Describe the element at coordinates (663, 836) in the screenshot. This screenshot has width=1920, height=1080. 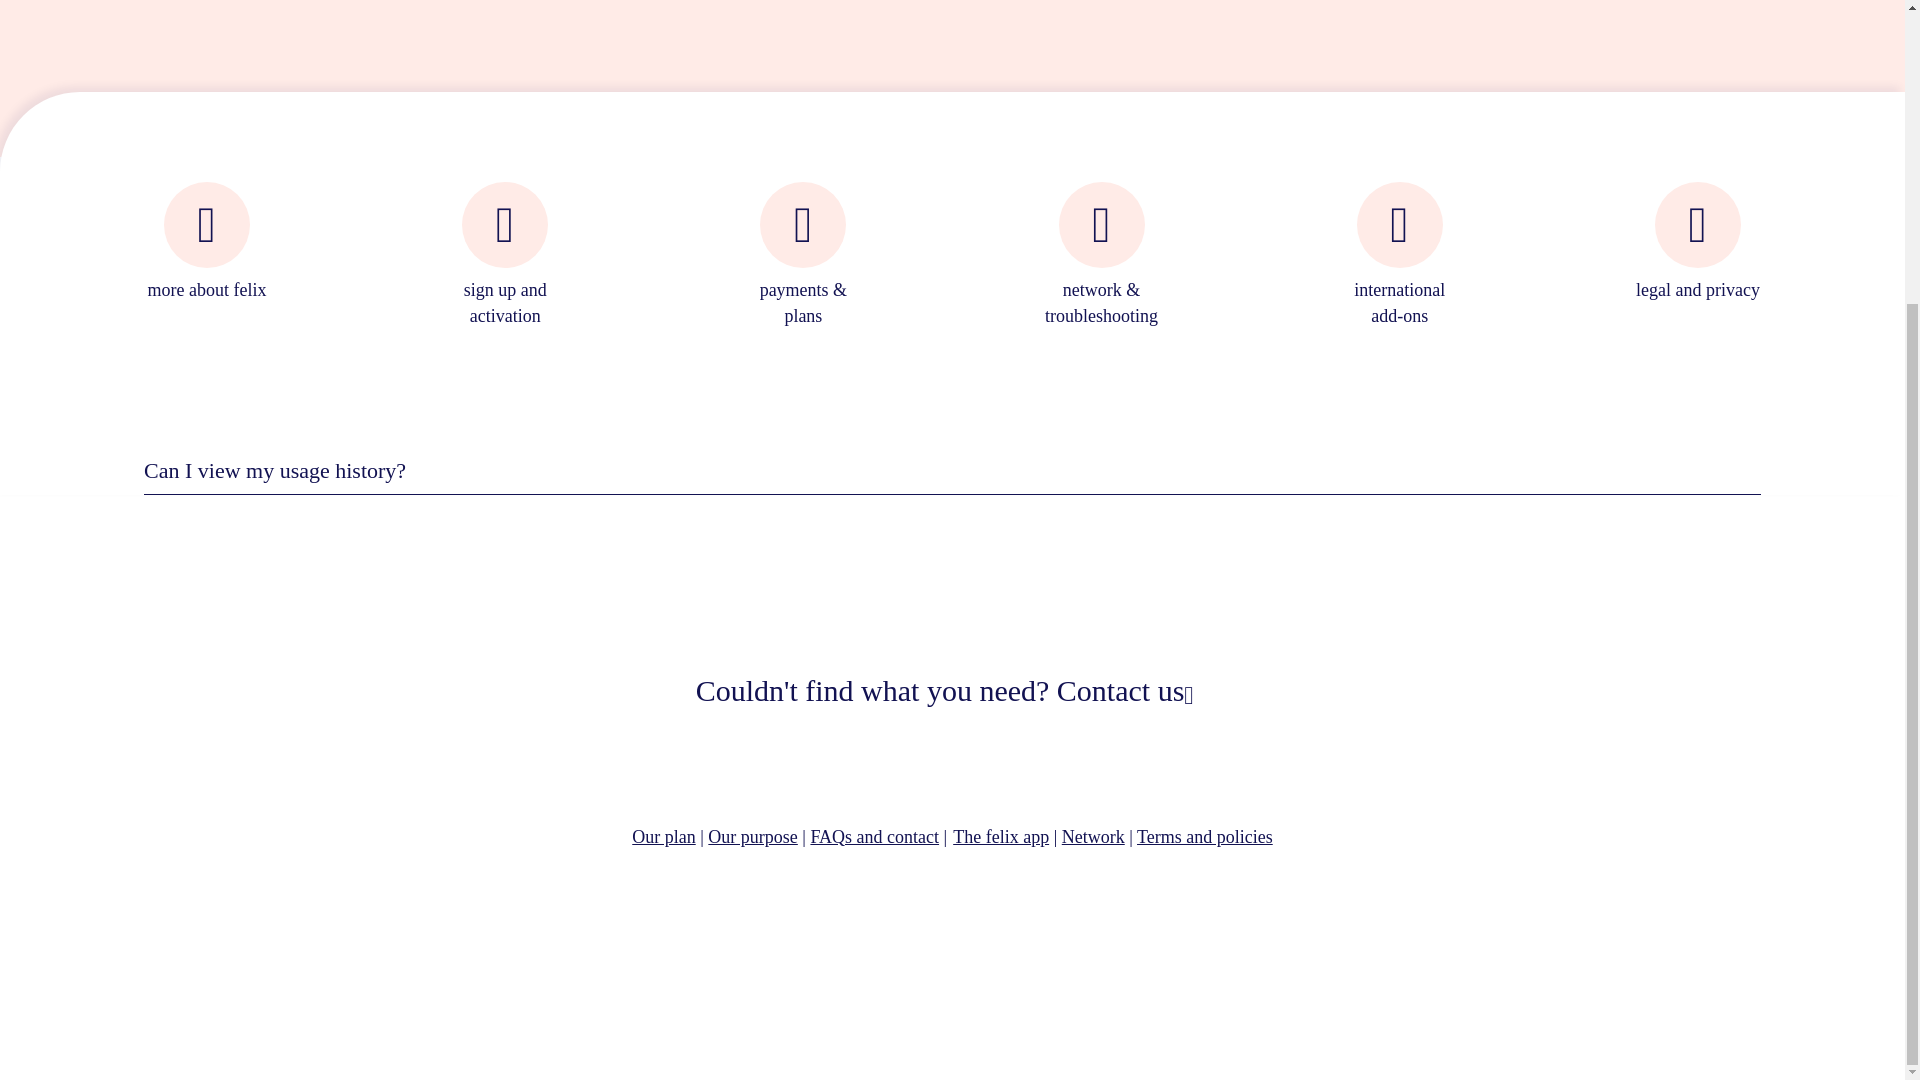
I see `Our plan` at that location.